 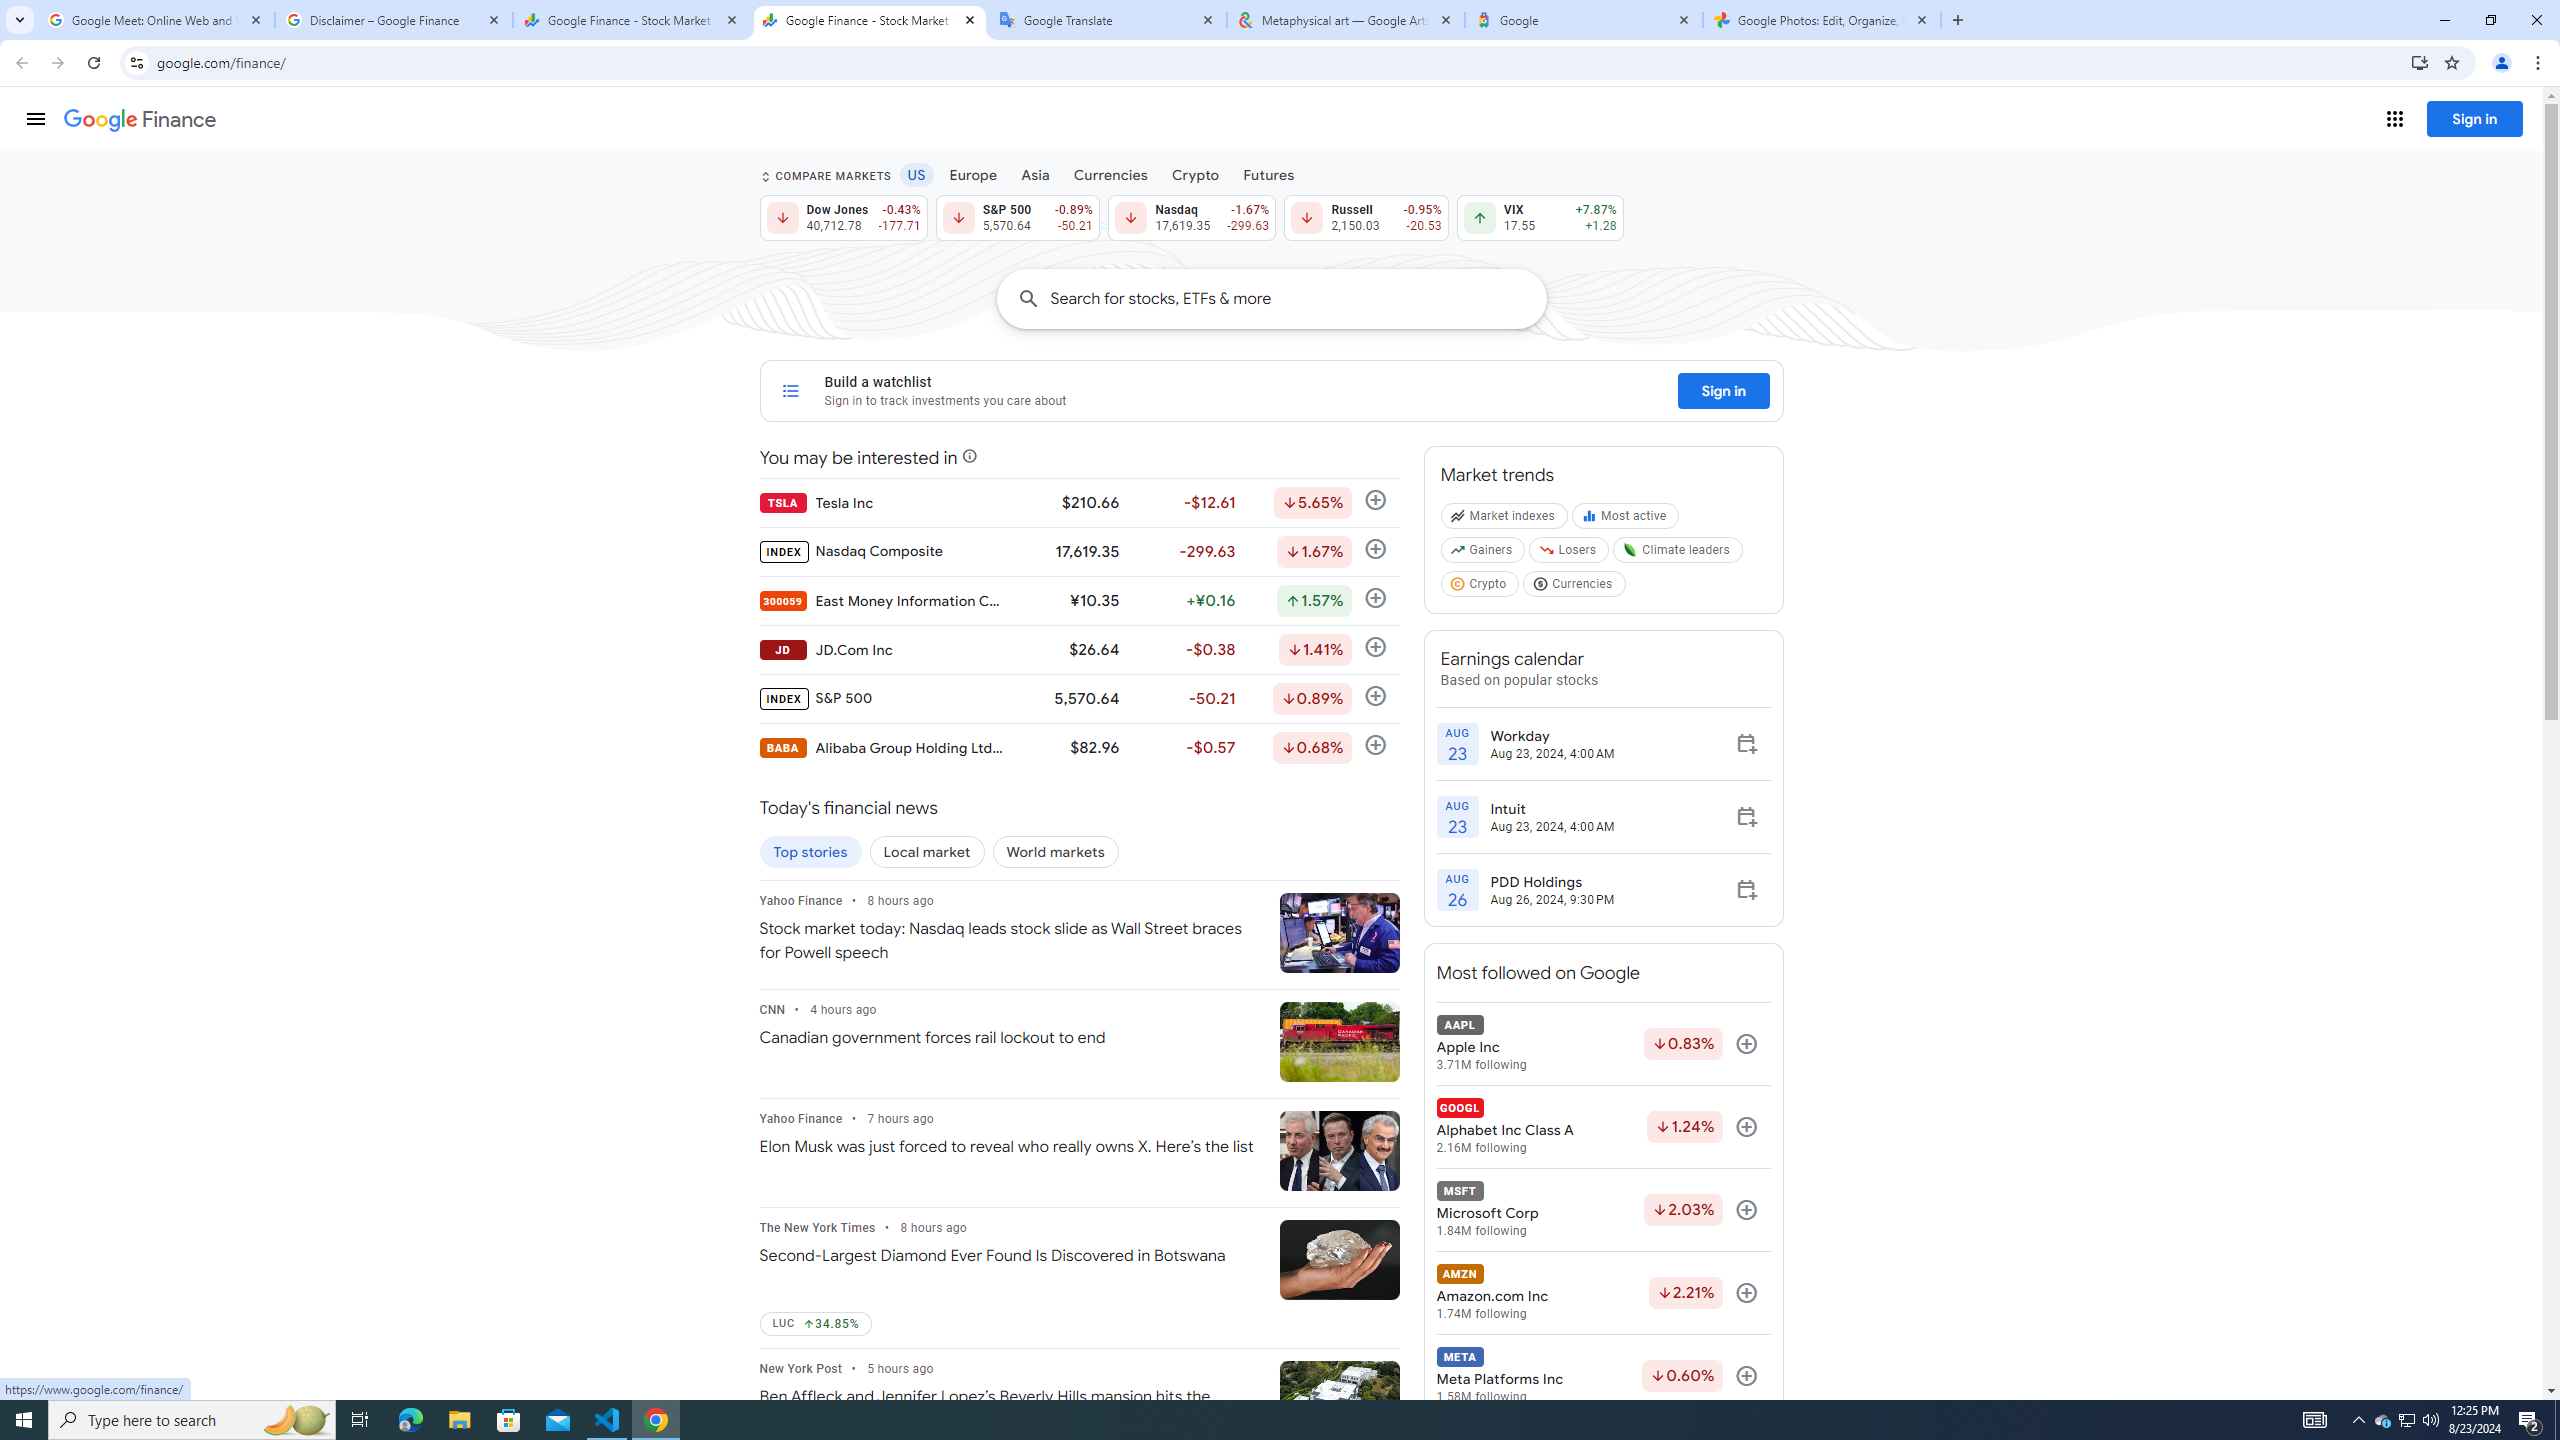 What do you see at coordinates (1195, 174) in the screenshot?
I see `Crypto` at bounding box center [1195, 174].